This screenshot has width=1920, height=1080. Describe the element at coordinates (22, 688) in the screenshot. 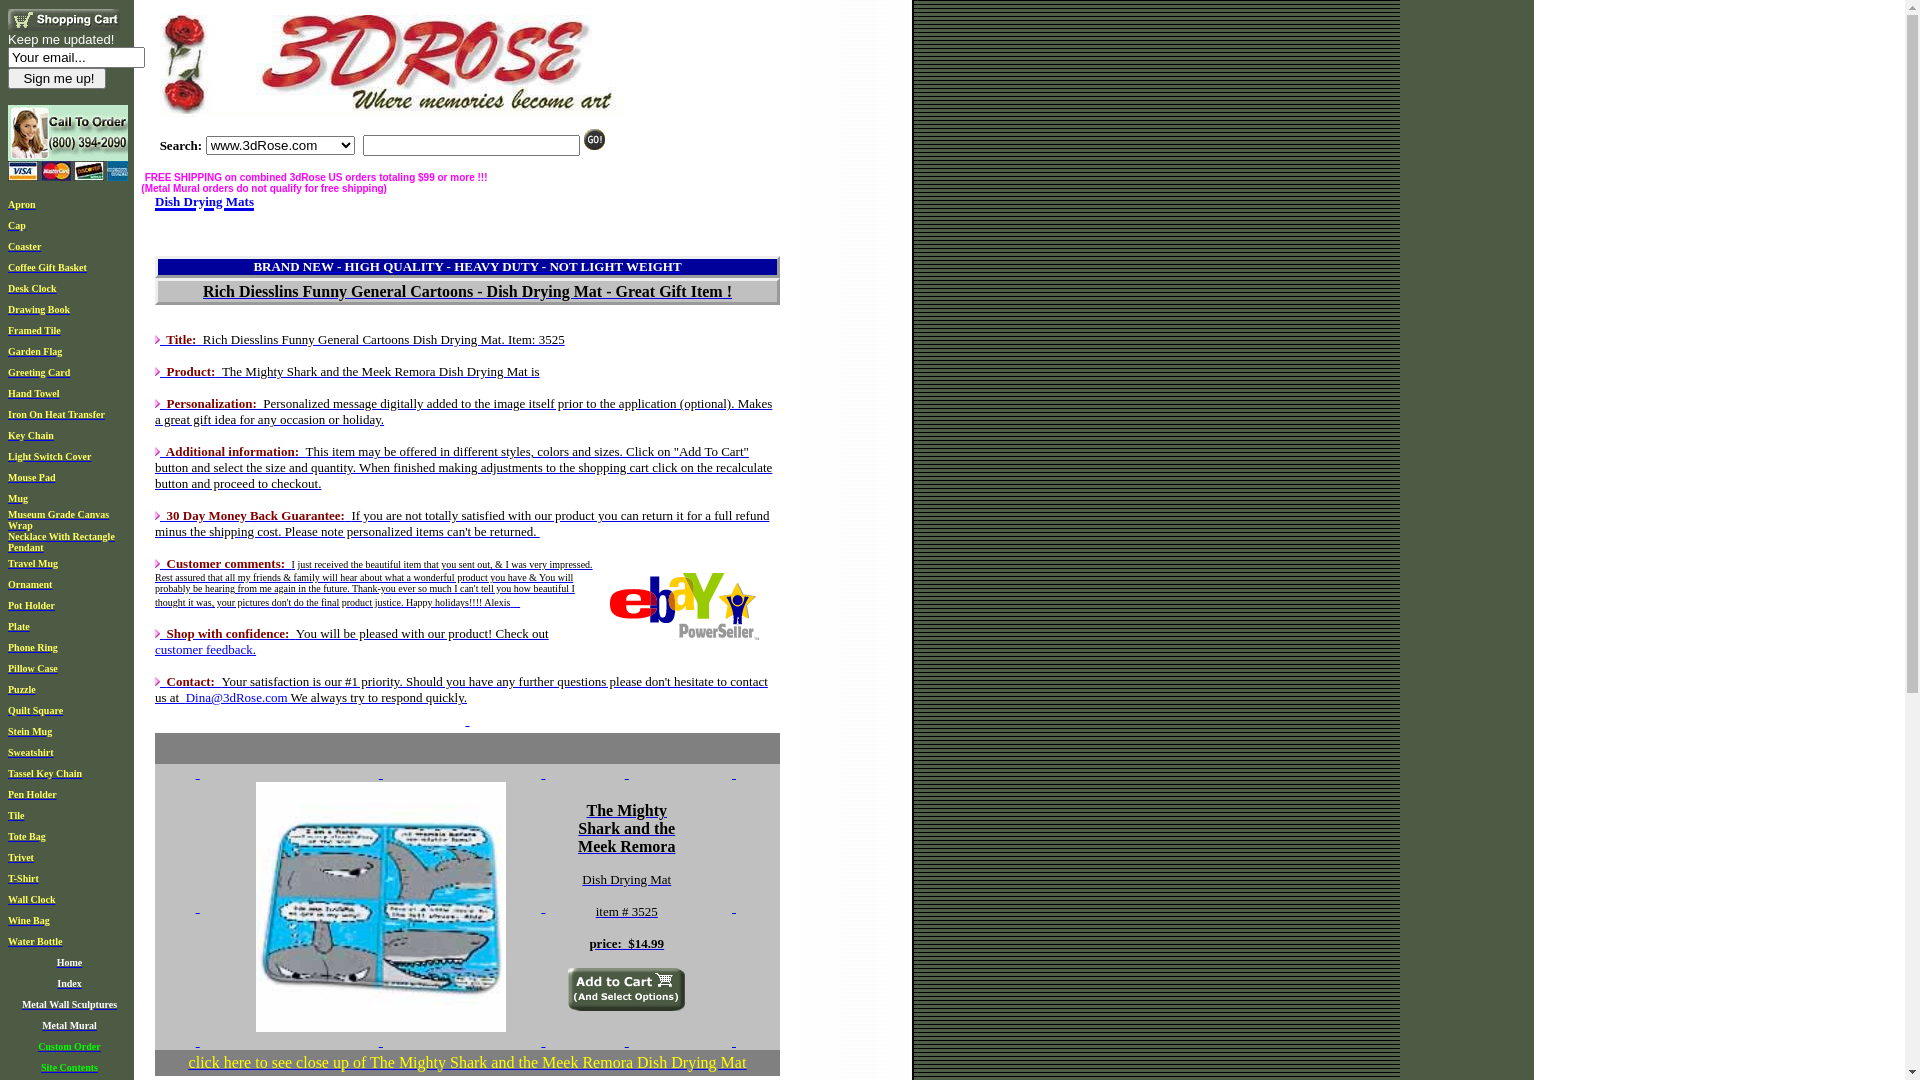

I see `Puzzle` at that location.